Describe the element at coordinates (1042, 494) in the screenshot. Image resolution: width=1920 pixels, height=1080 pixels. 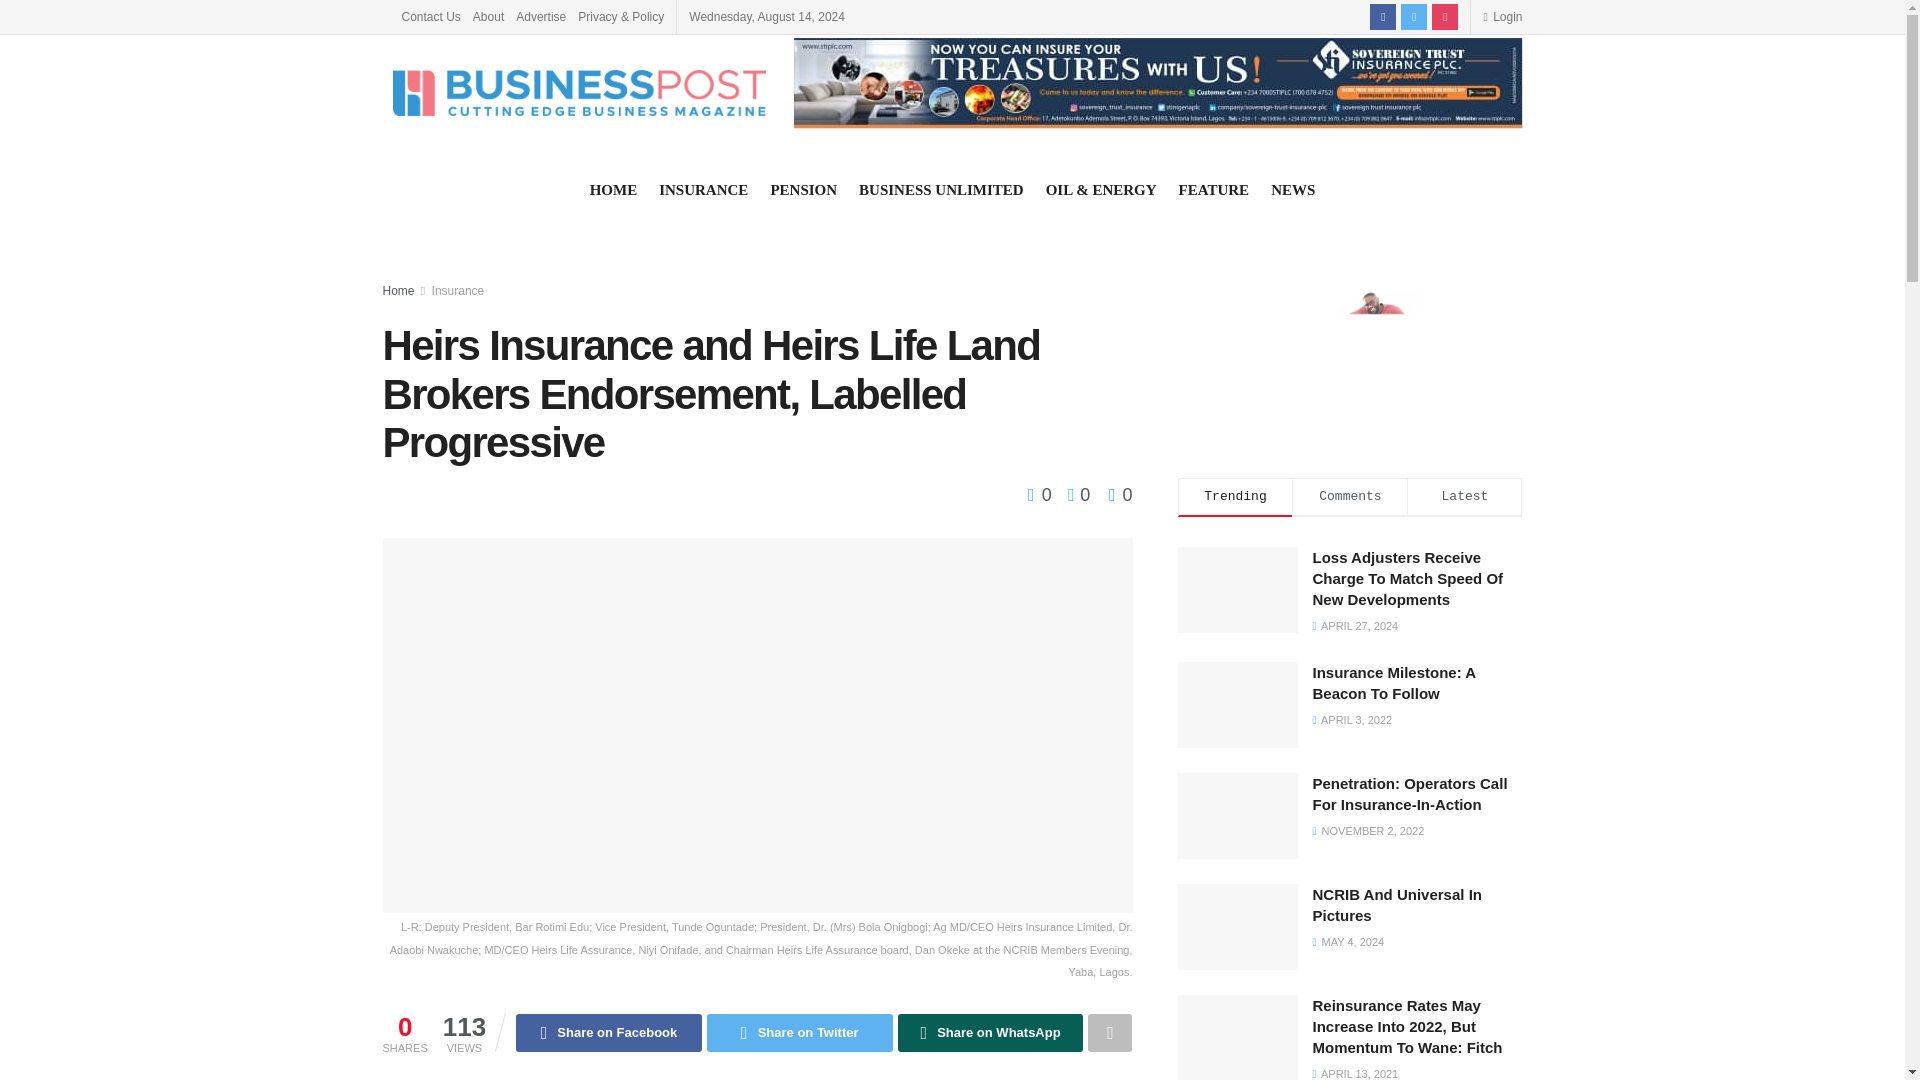
I see `0` at that location.